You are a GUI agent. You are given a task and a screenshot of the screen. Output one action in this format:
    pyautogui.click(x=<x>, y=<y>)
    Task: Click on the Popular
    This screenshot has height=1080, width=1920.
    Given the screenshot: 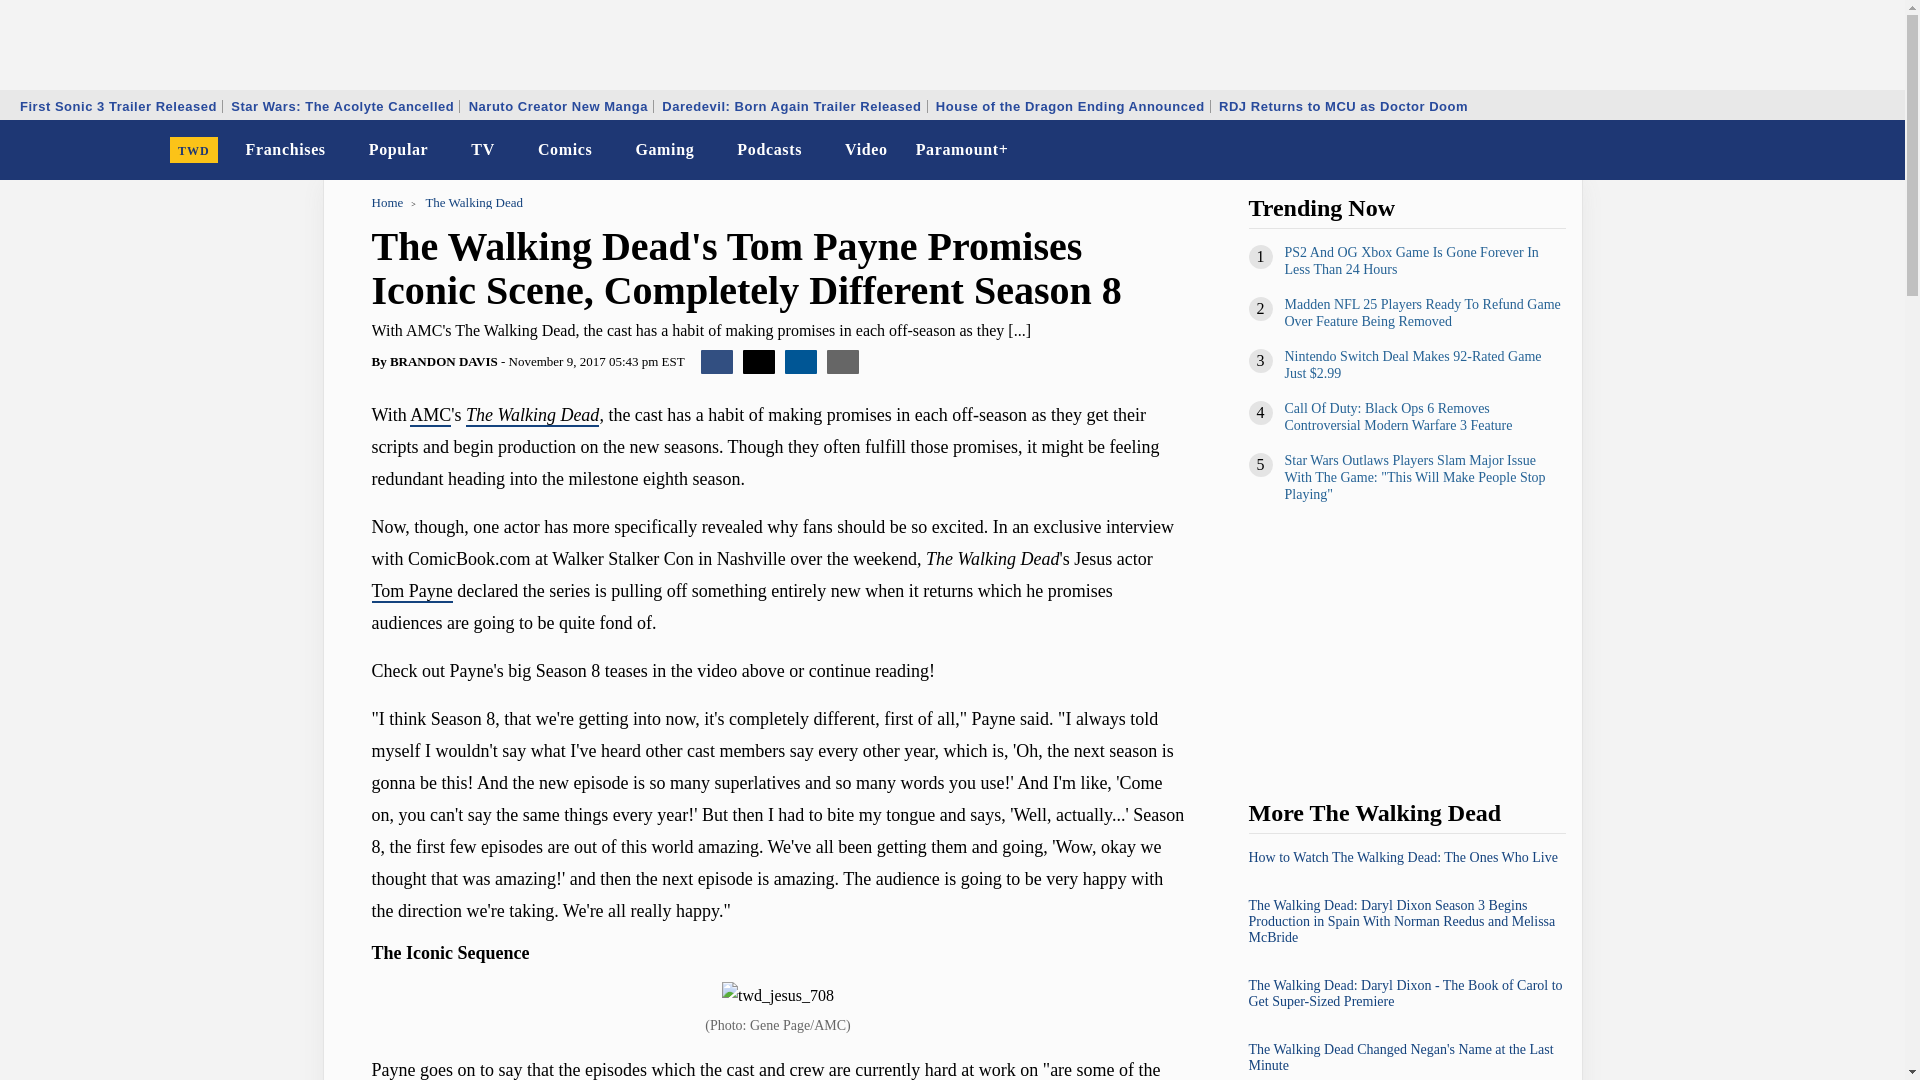 What is the action you would take?
    pyautogui.click(x=398, y=150)
    